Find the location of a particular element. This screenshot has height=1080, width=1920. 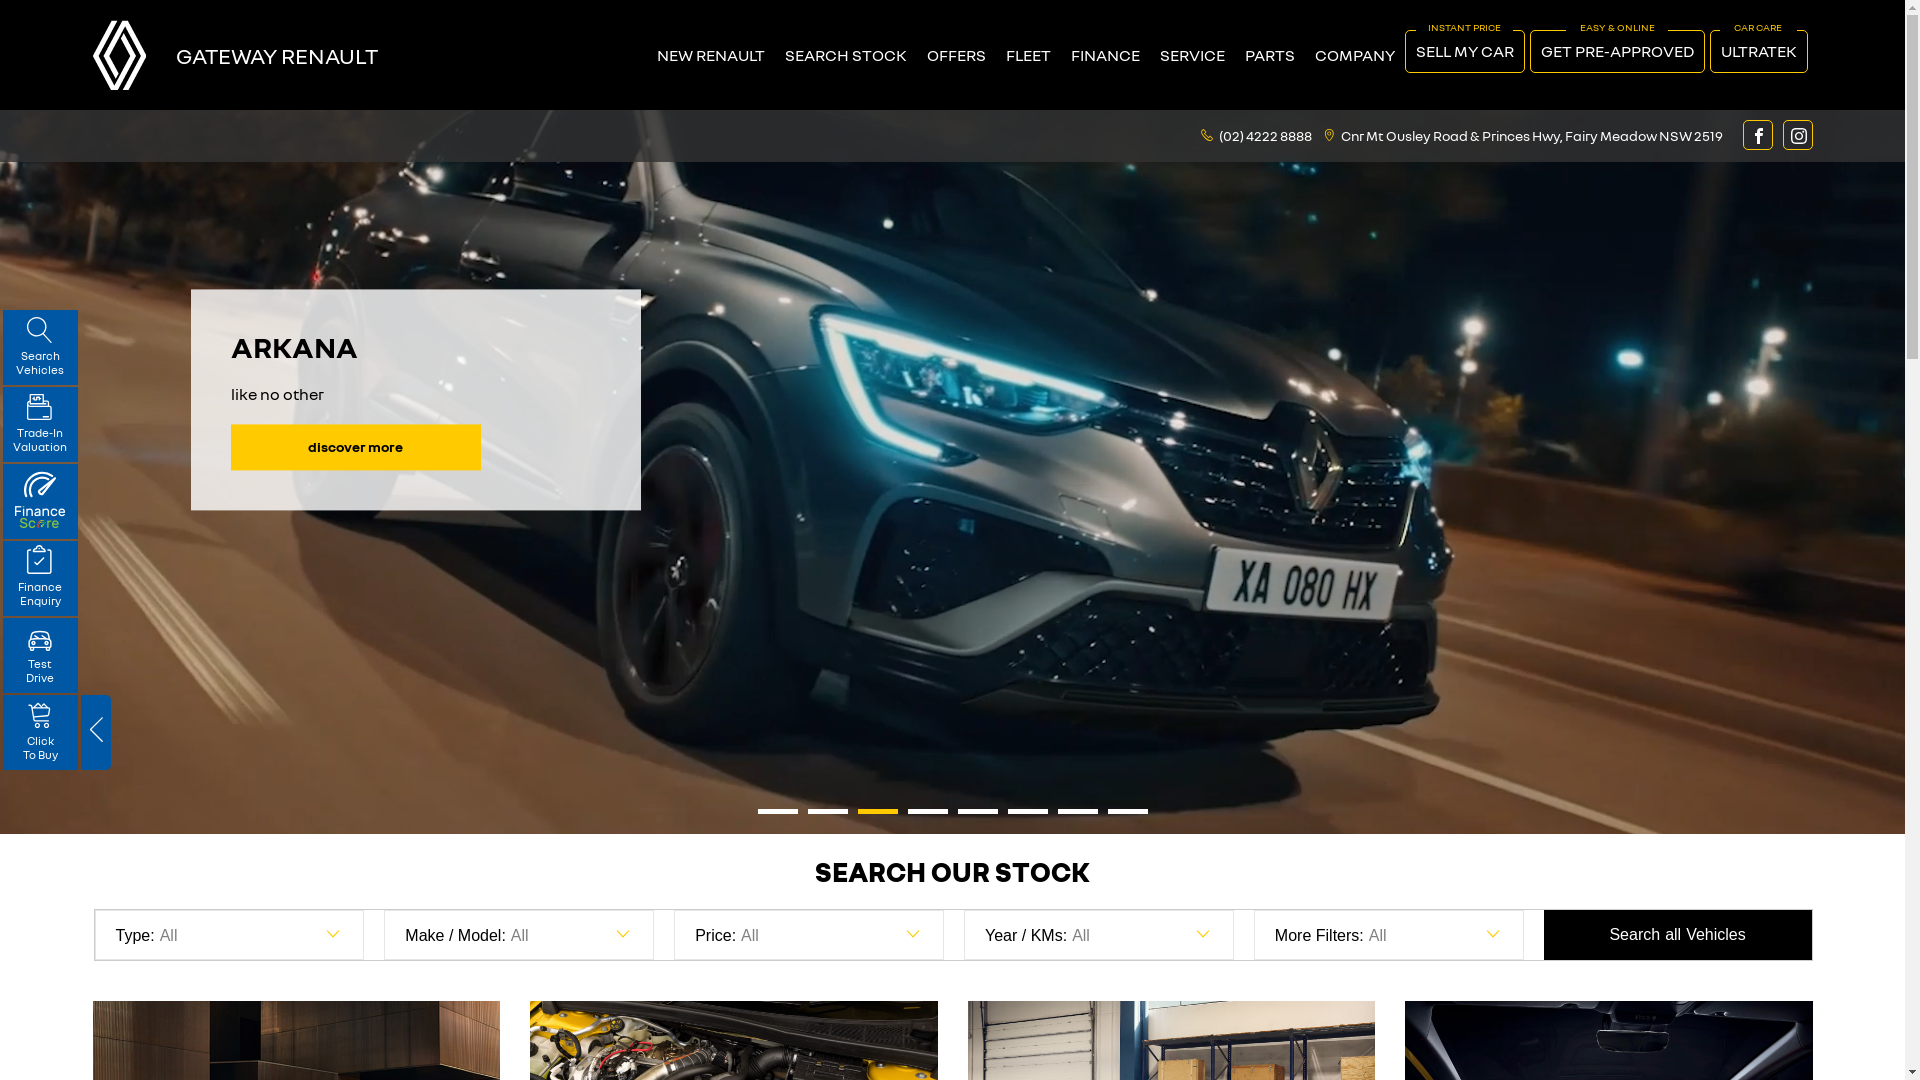

(02) 4222 8888 is located at coordinates (1264, 134).